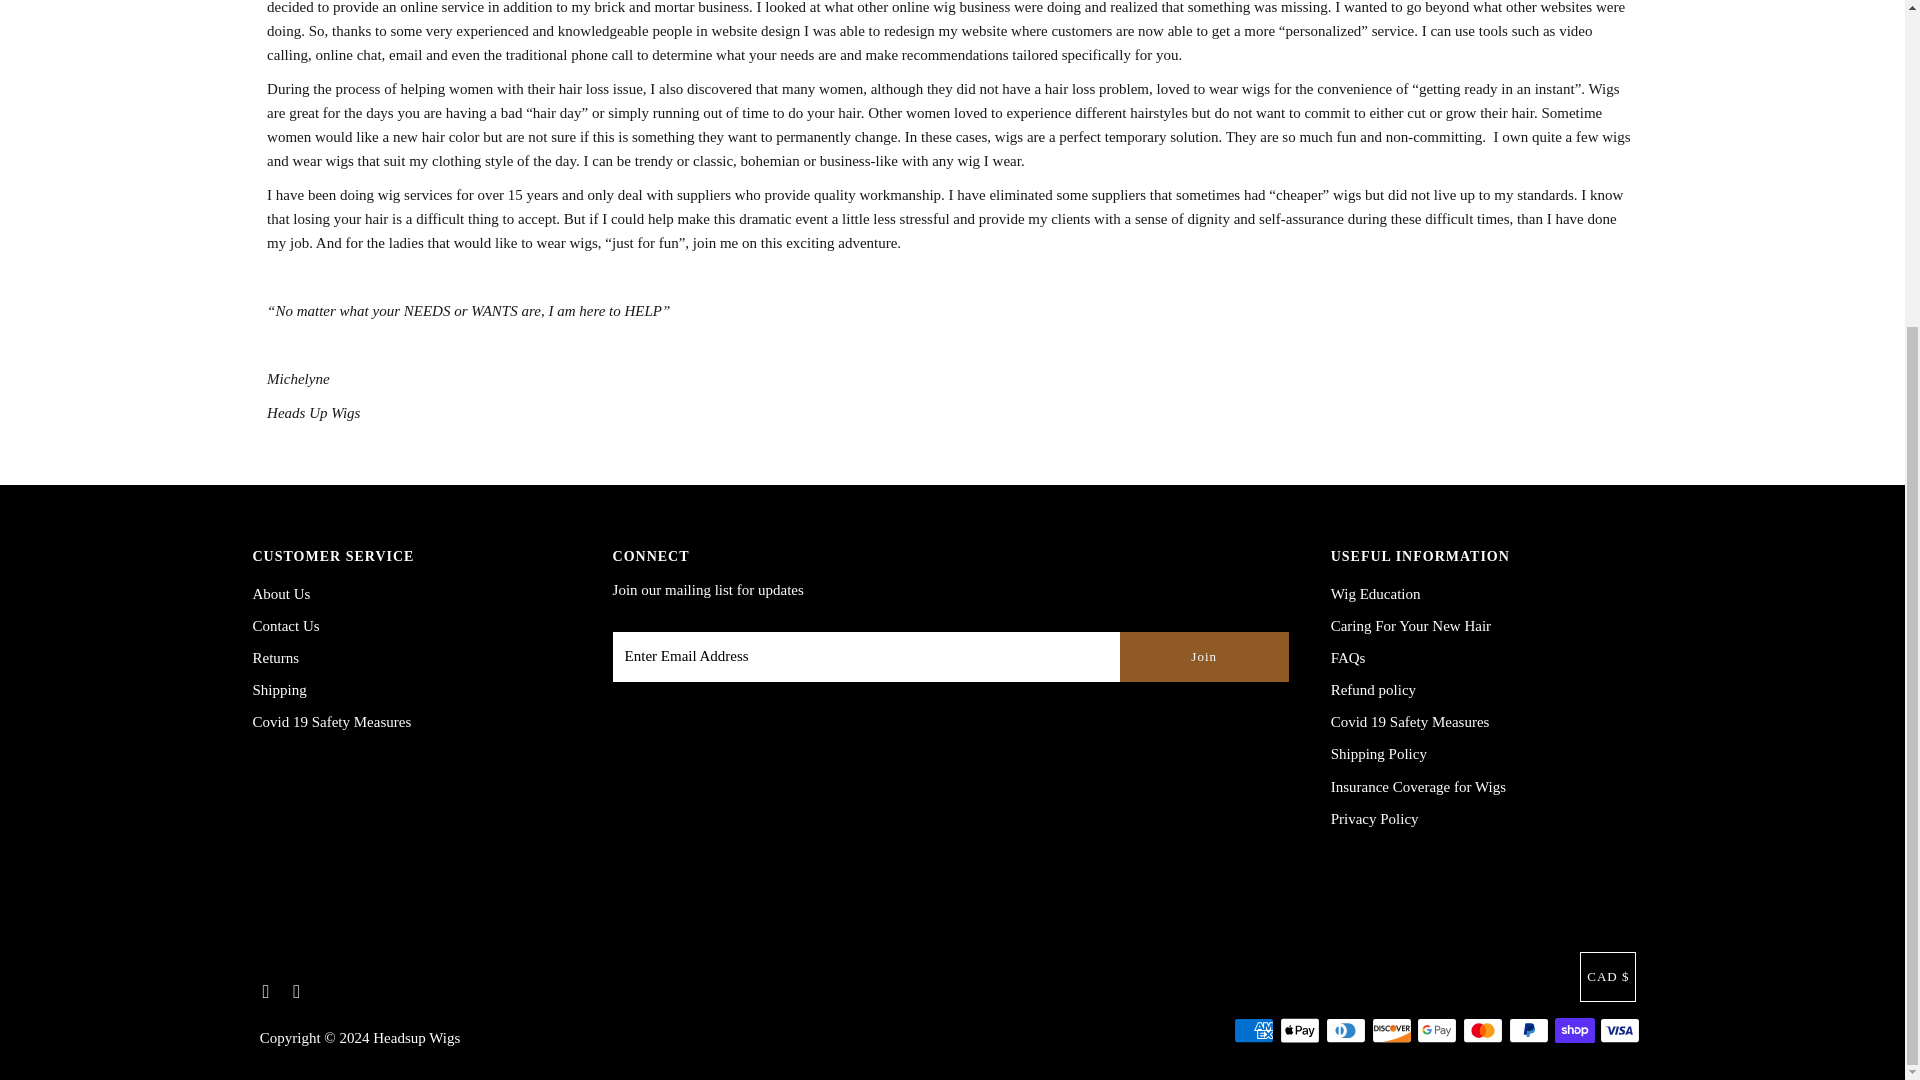  Describe the element at coordinates (1346, 1030) in the screenshot. I see `Diners Club` at that location.